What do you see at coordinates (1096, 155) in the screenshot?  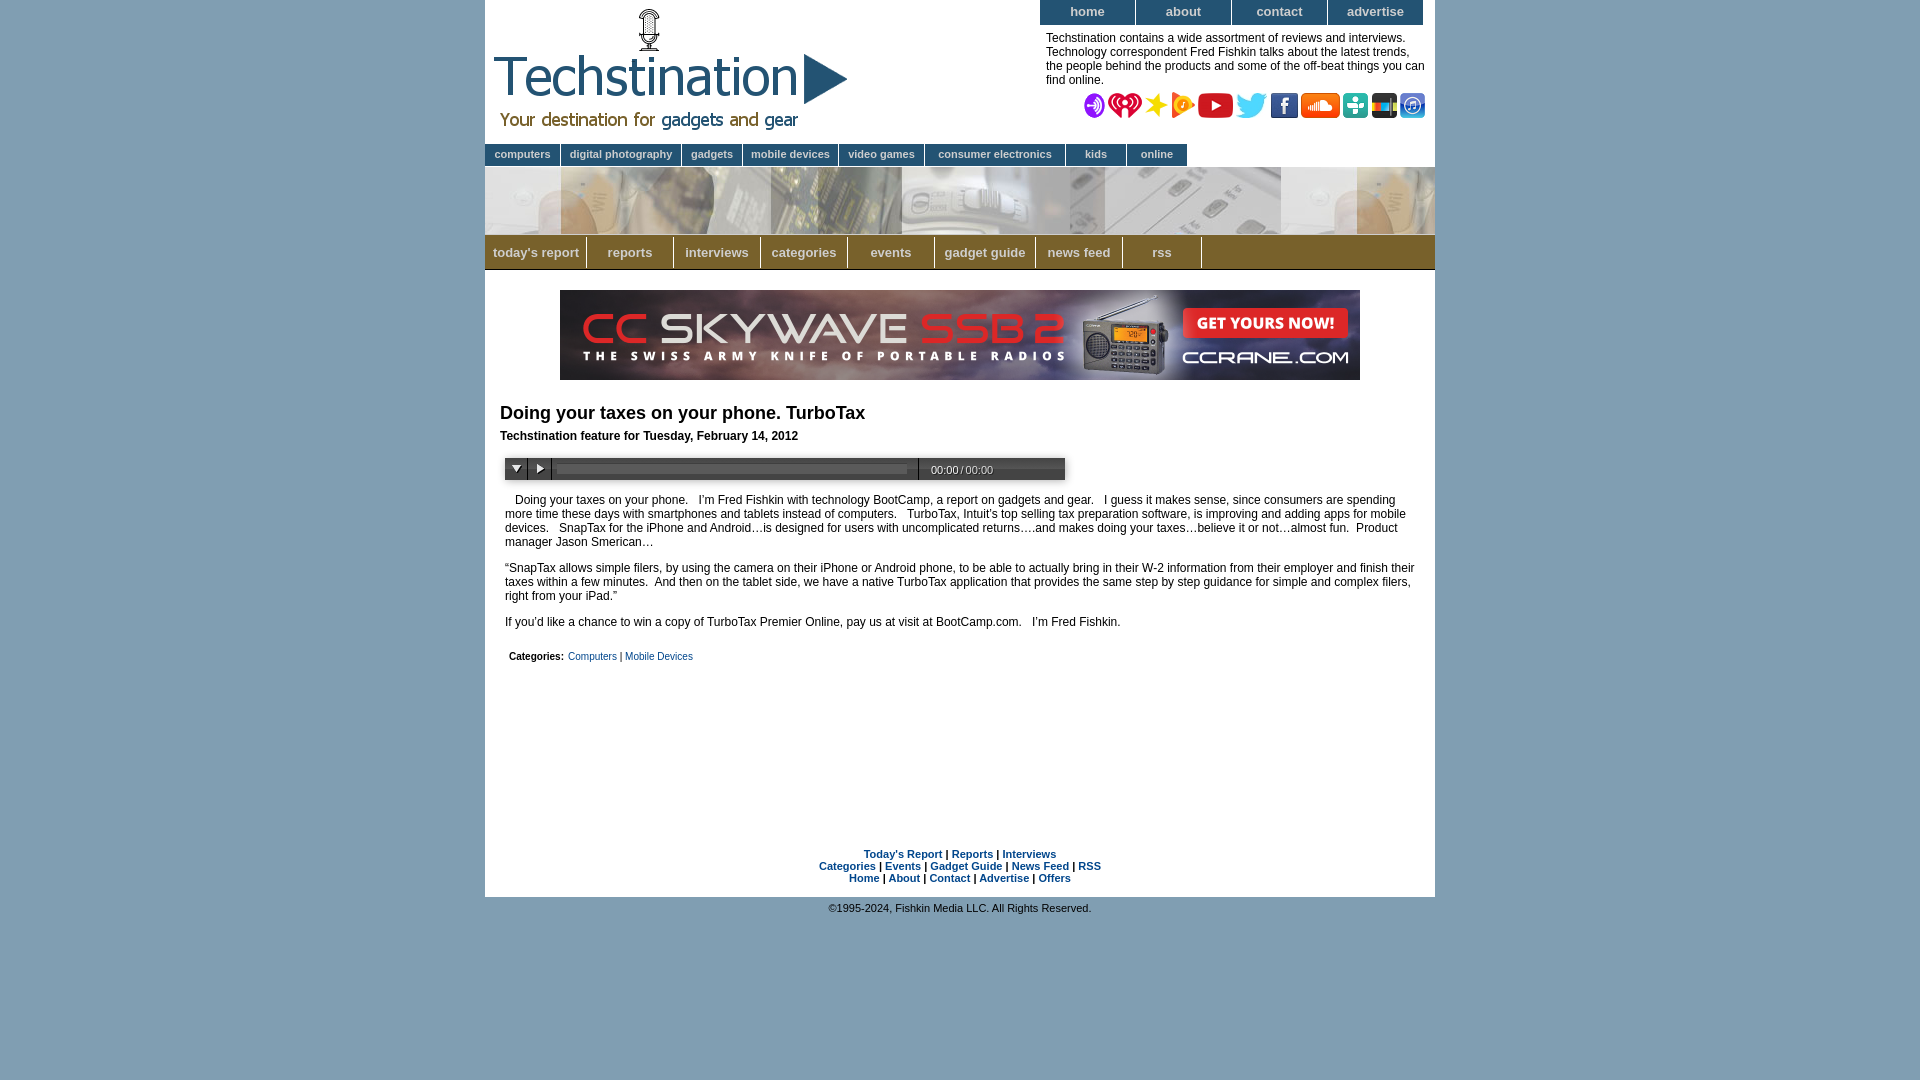 I see `kids` at bounding box center [1096, 155].